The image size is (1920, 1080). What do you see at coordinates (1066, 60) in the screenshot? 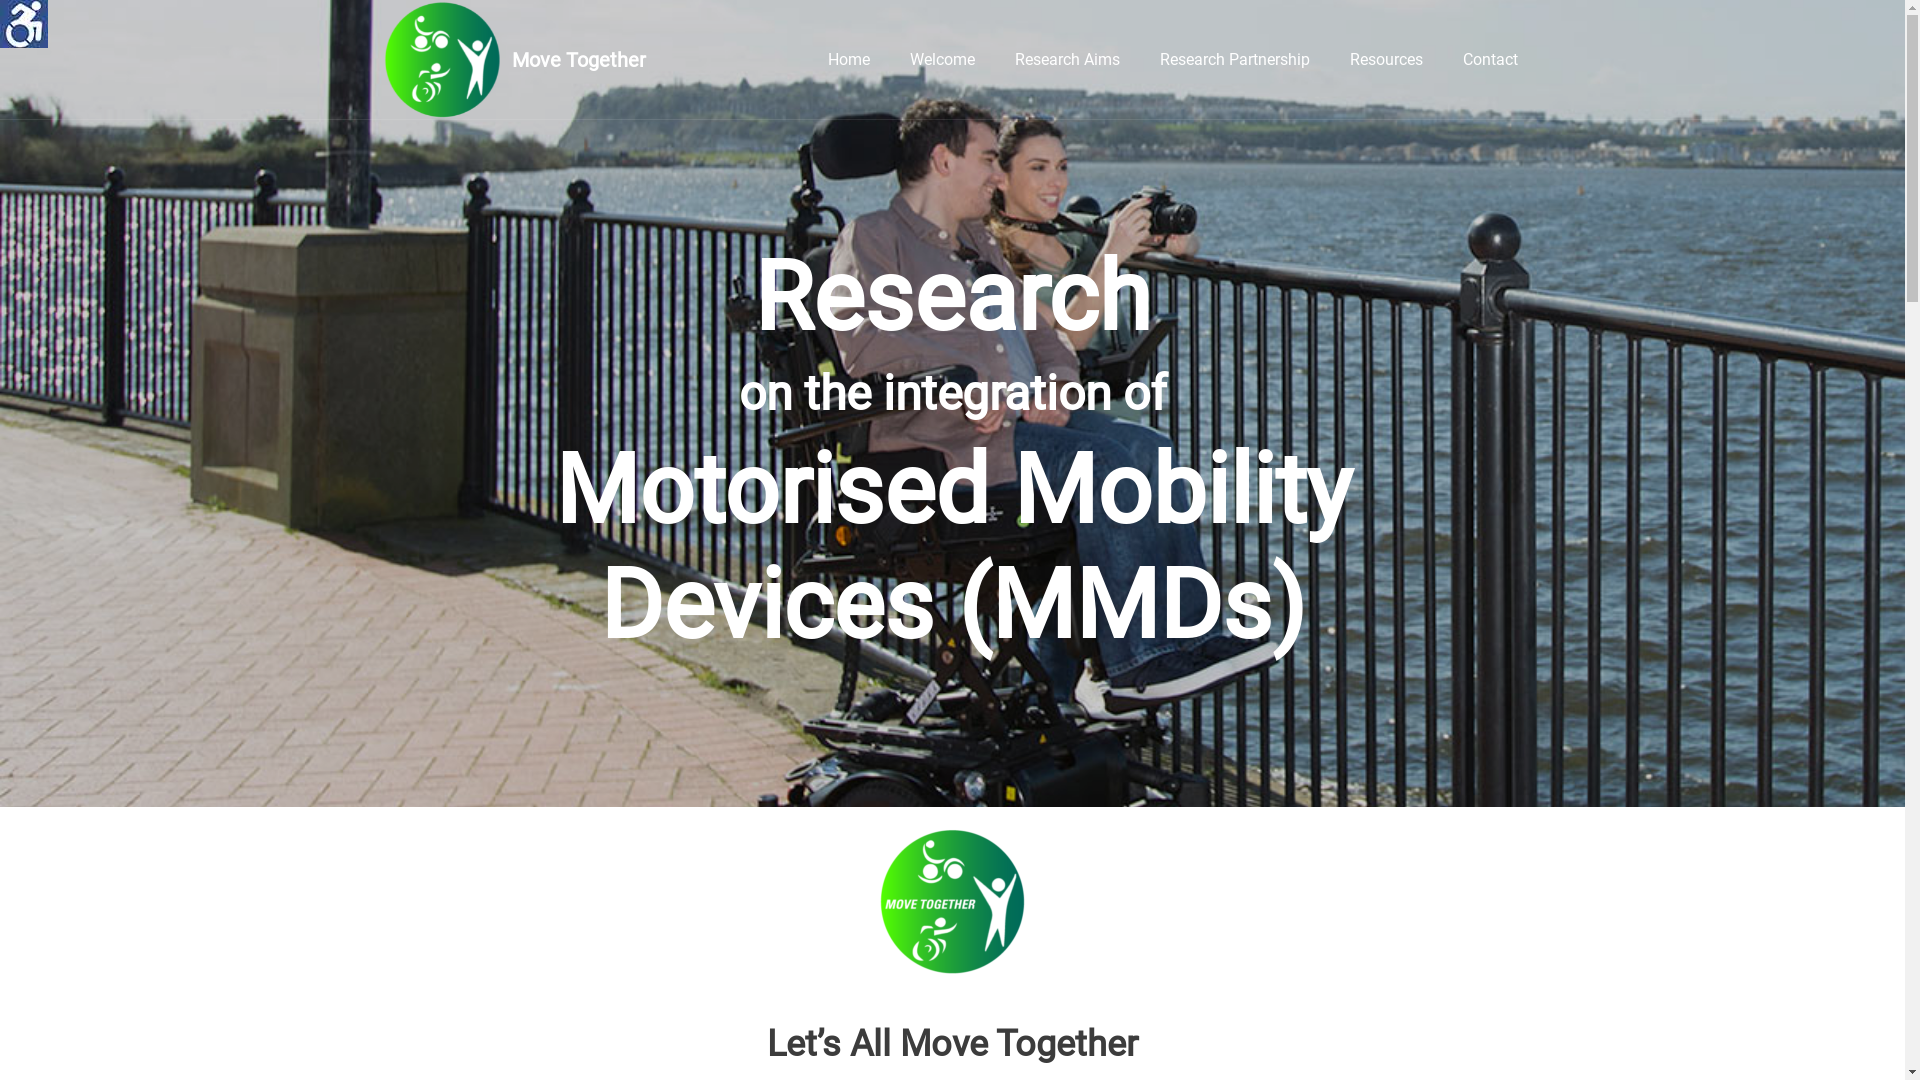
I see `Research Aims` at bounding box center [1066, 60].